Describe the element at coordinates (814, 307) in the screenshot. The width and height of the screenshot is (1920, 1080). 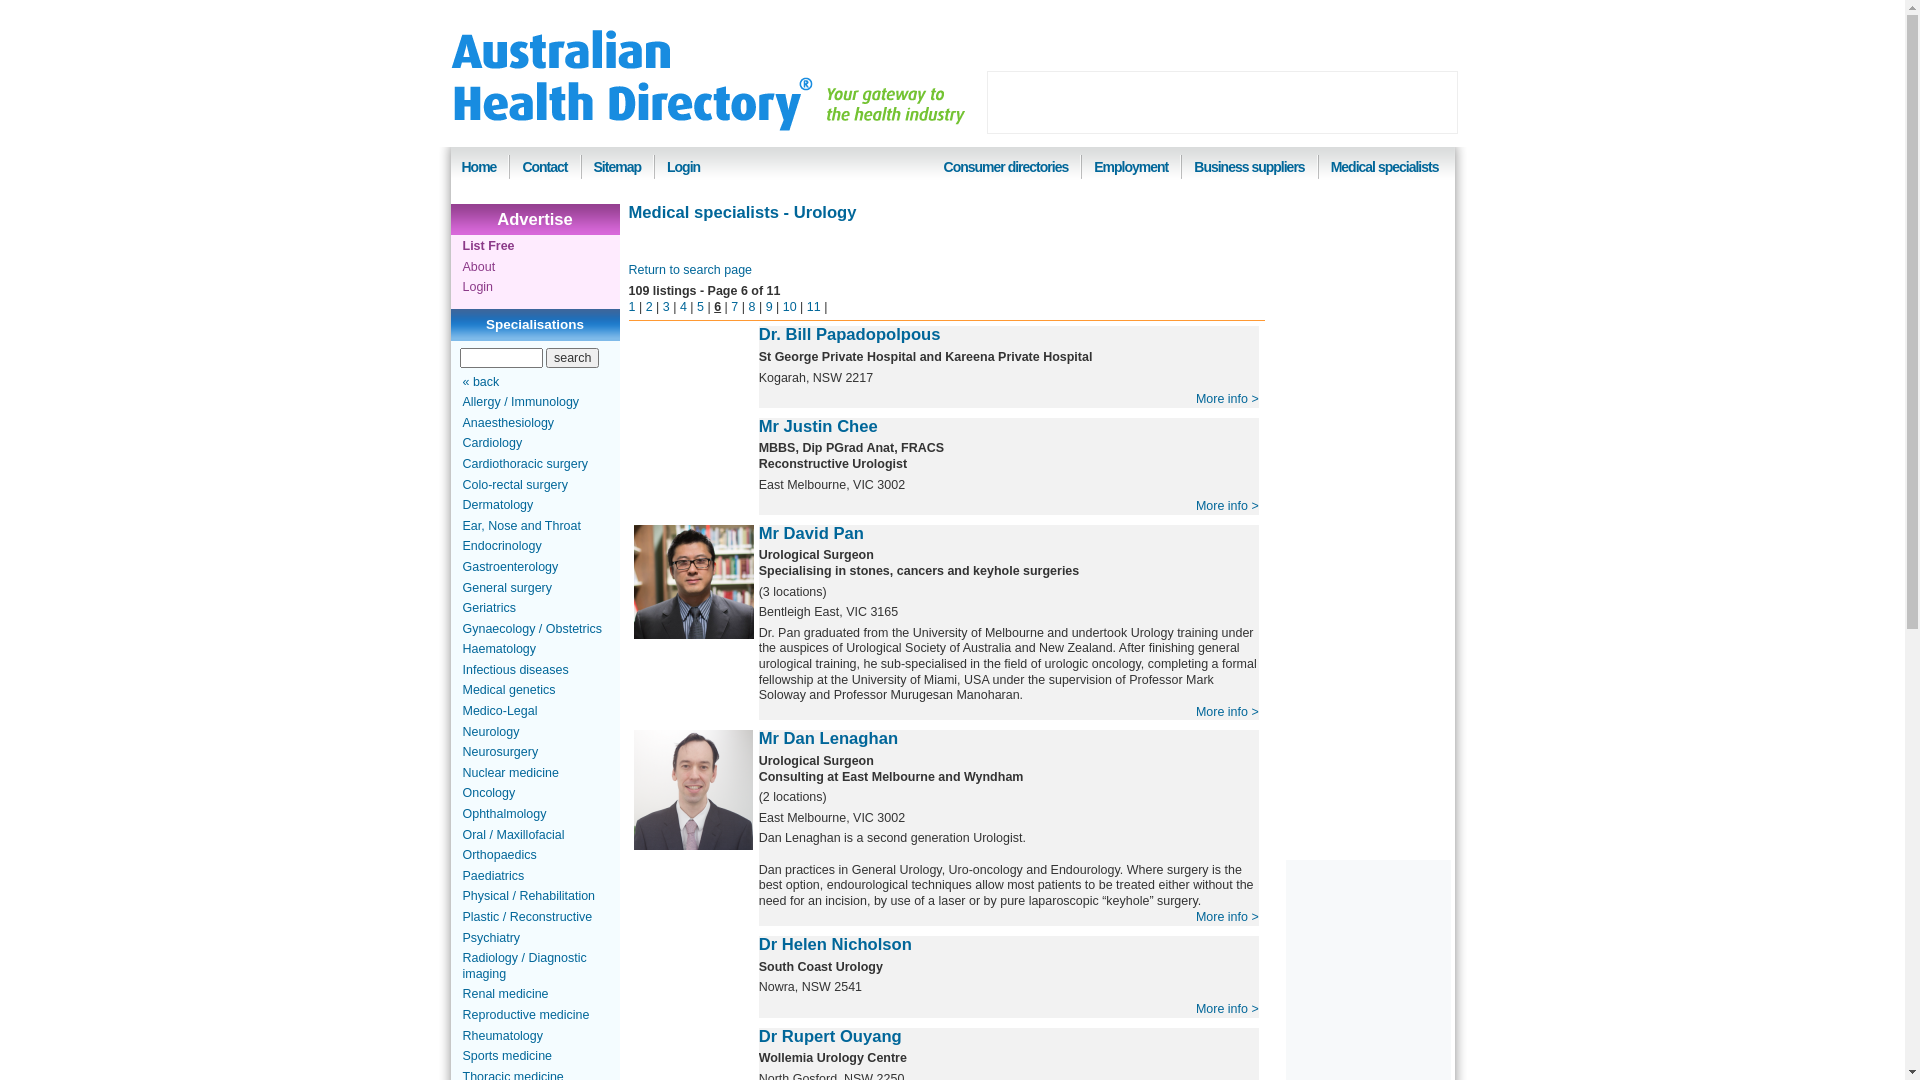
I see `11` at that location.